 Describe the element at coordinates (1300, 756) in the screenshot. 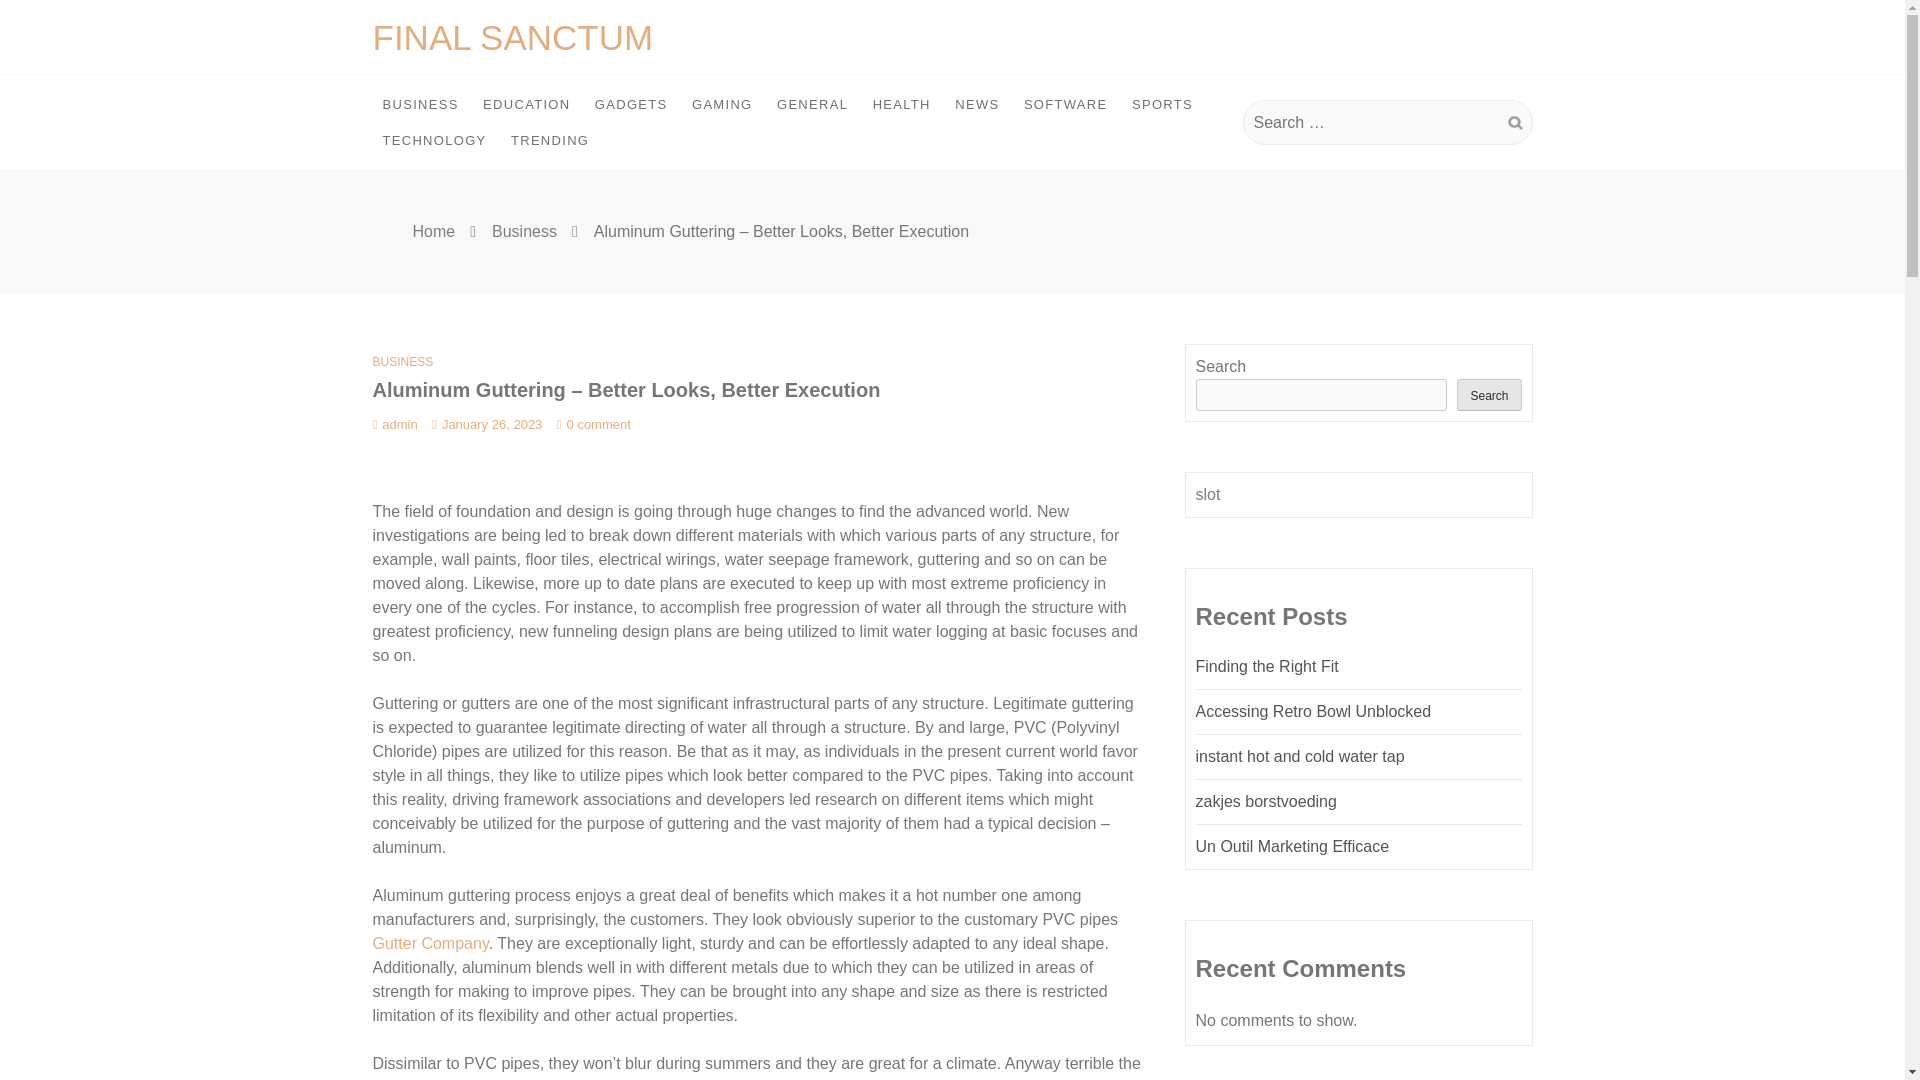

I see `instant hot and cold water tap` at that location.